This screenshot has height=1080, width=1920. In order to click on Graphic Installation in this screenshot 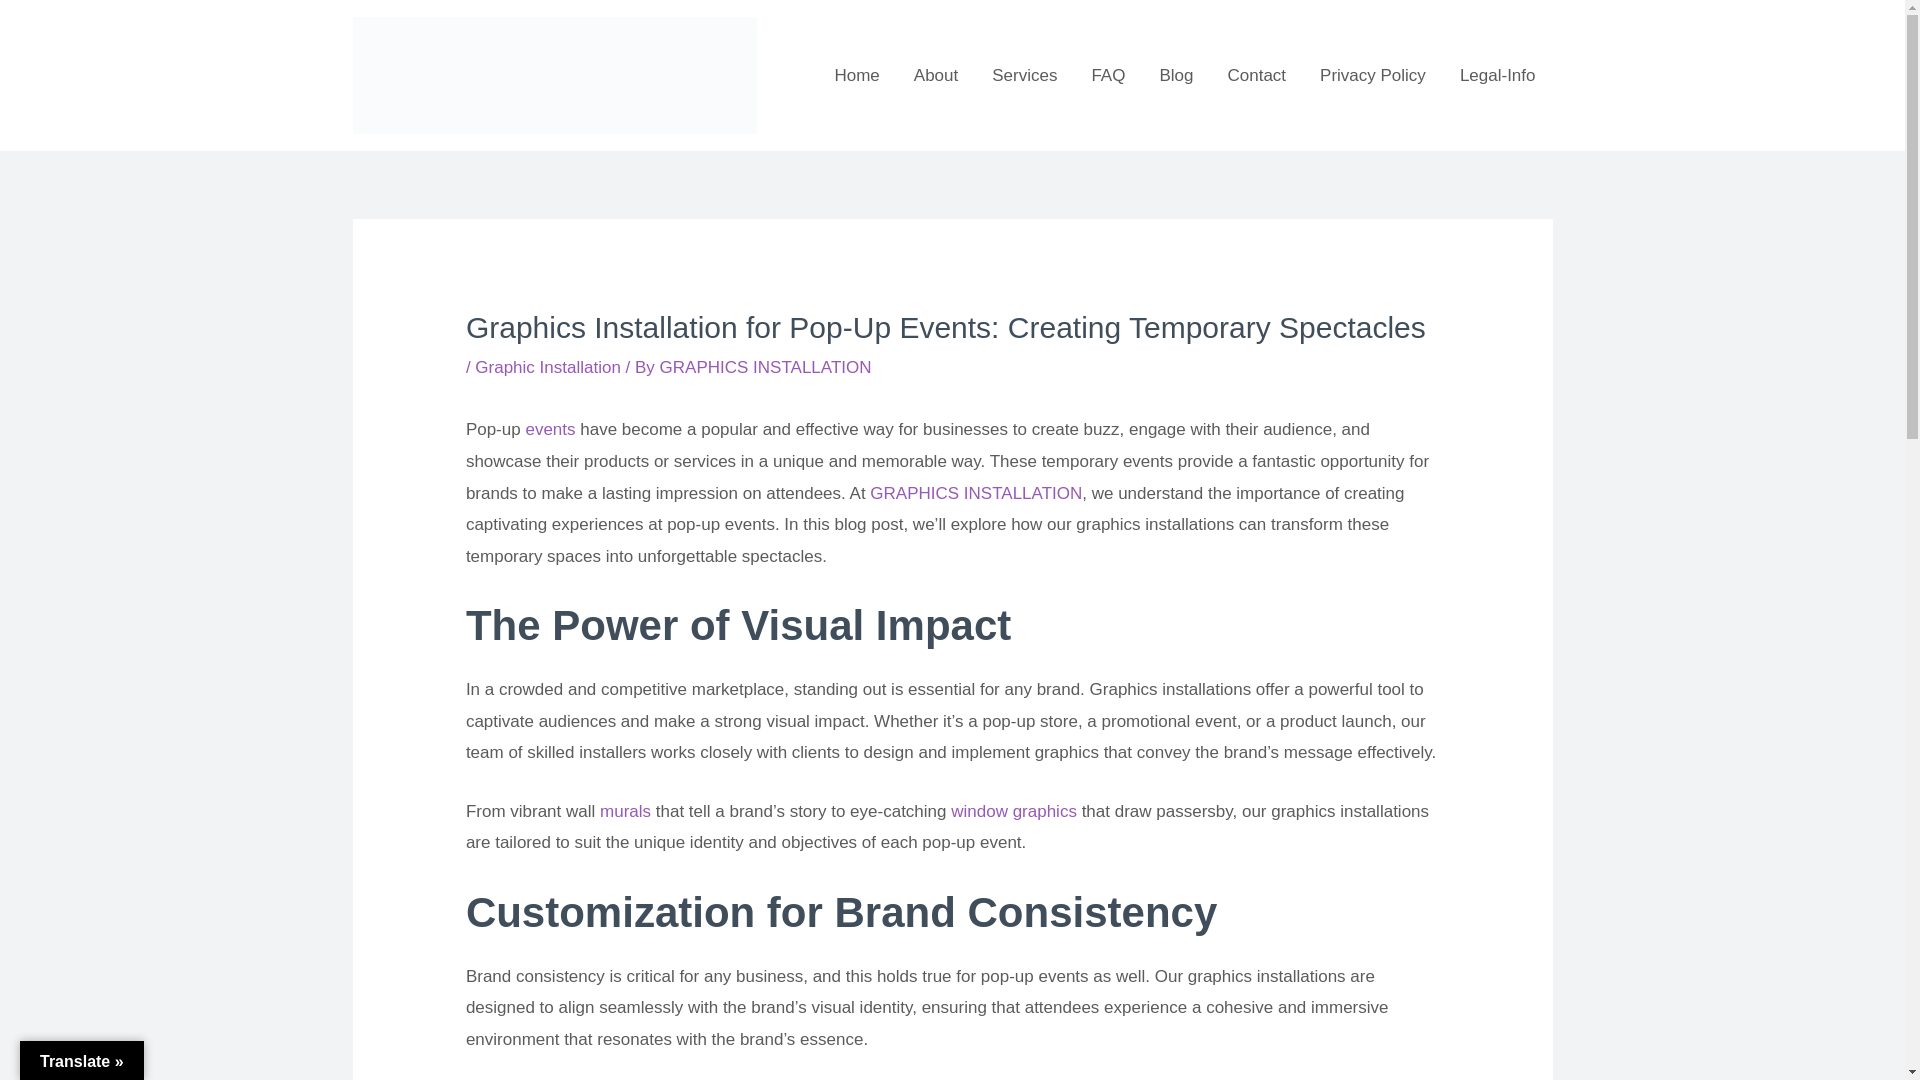, I will do `click(547, 366)`.